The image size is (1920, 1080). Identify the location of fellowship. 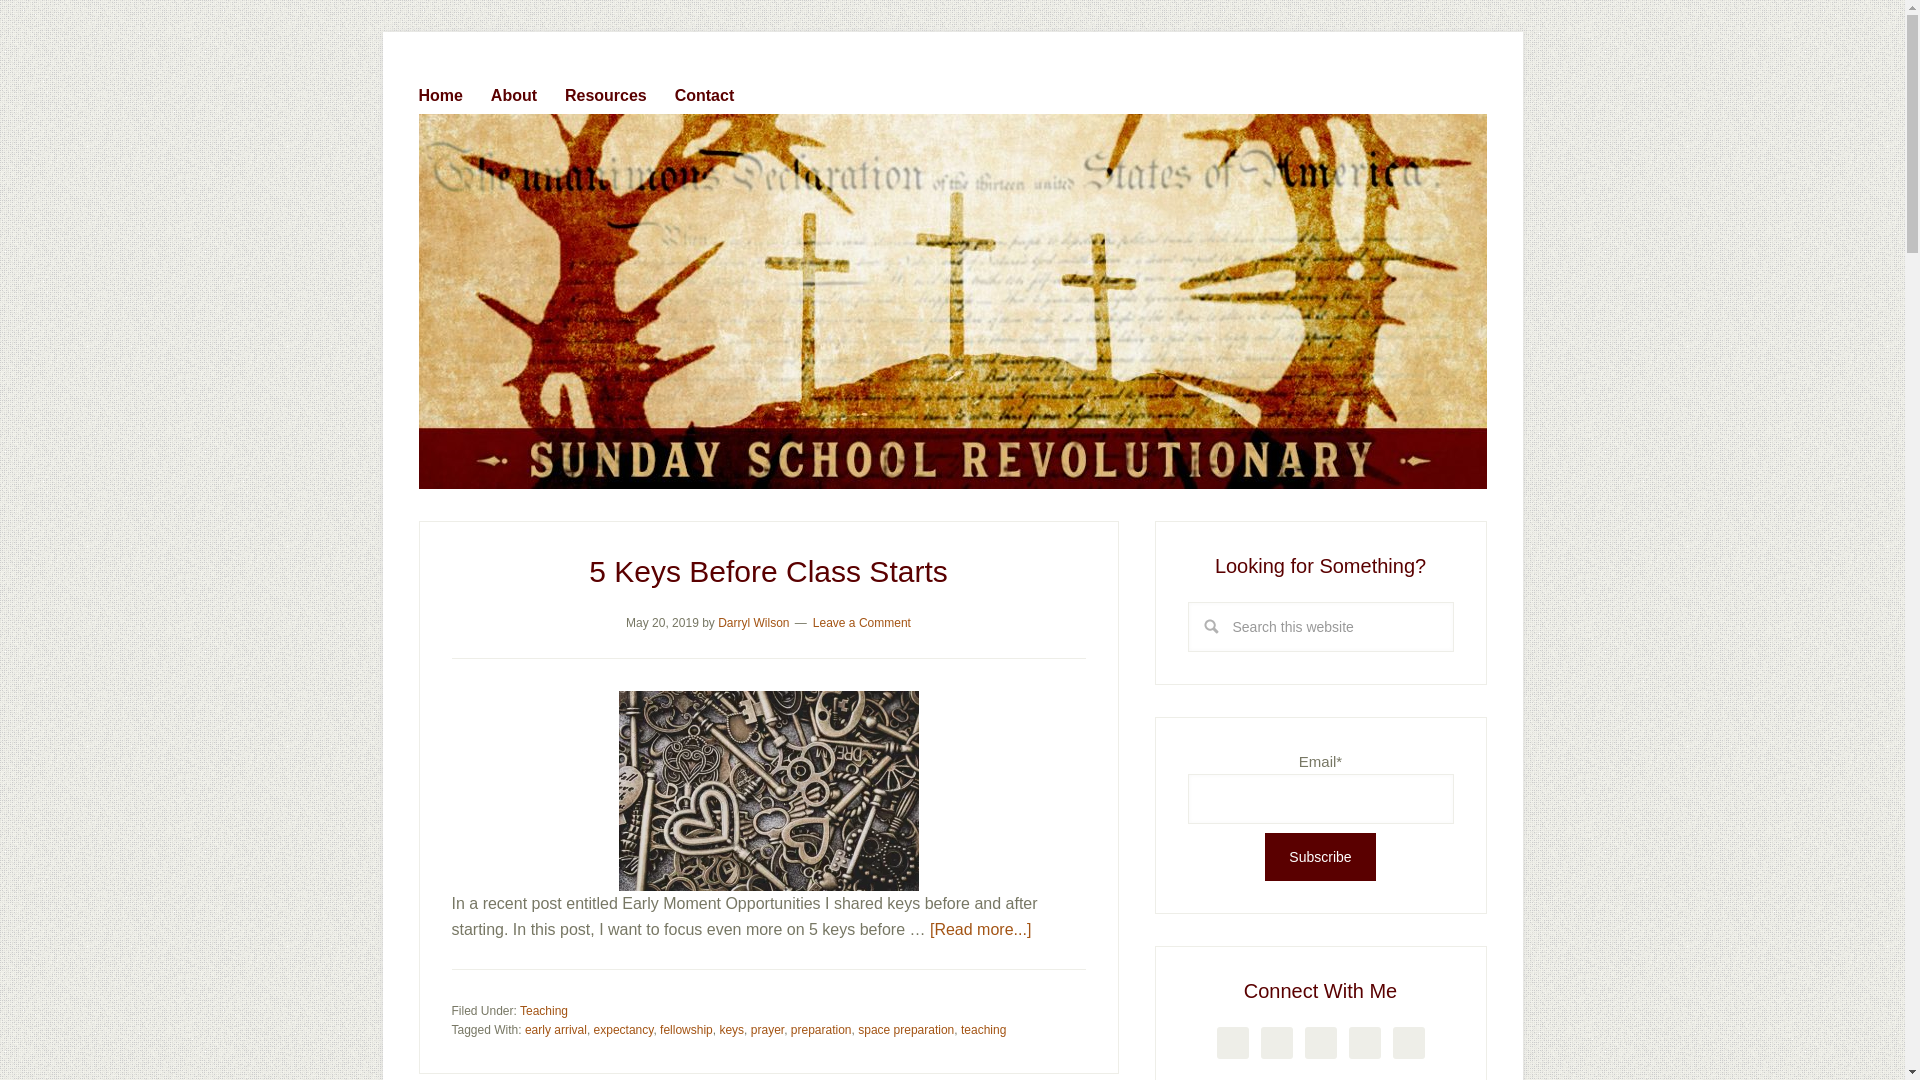
(686, 1029).